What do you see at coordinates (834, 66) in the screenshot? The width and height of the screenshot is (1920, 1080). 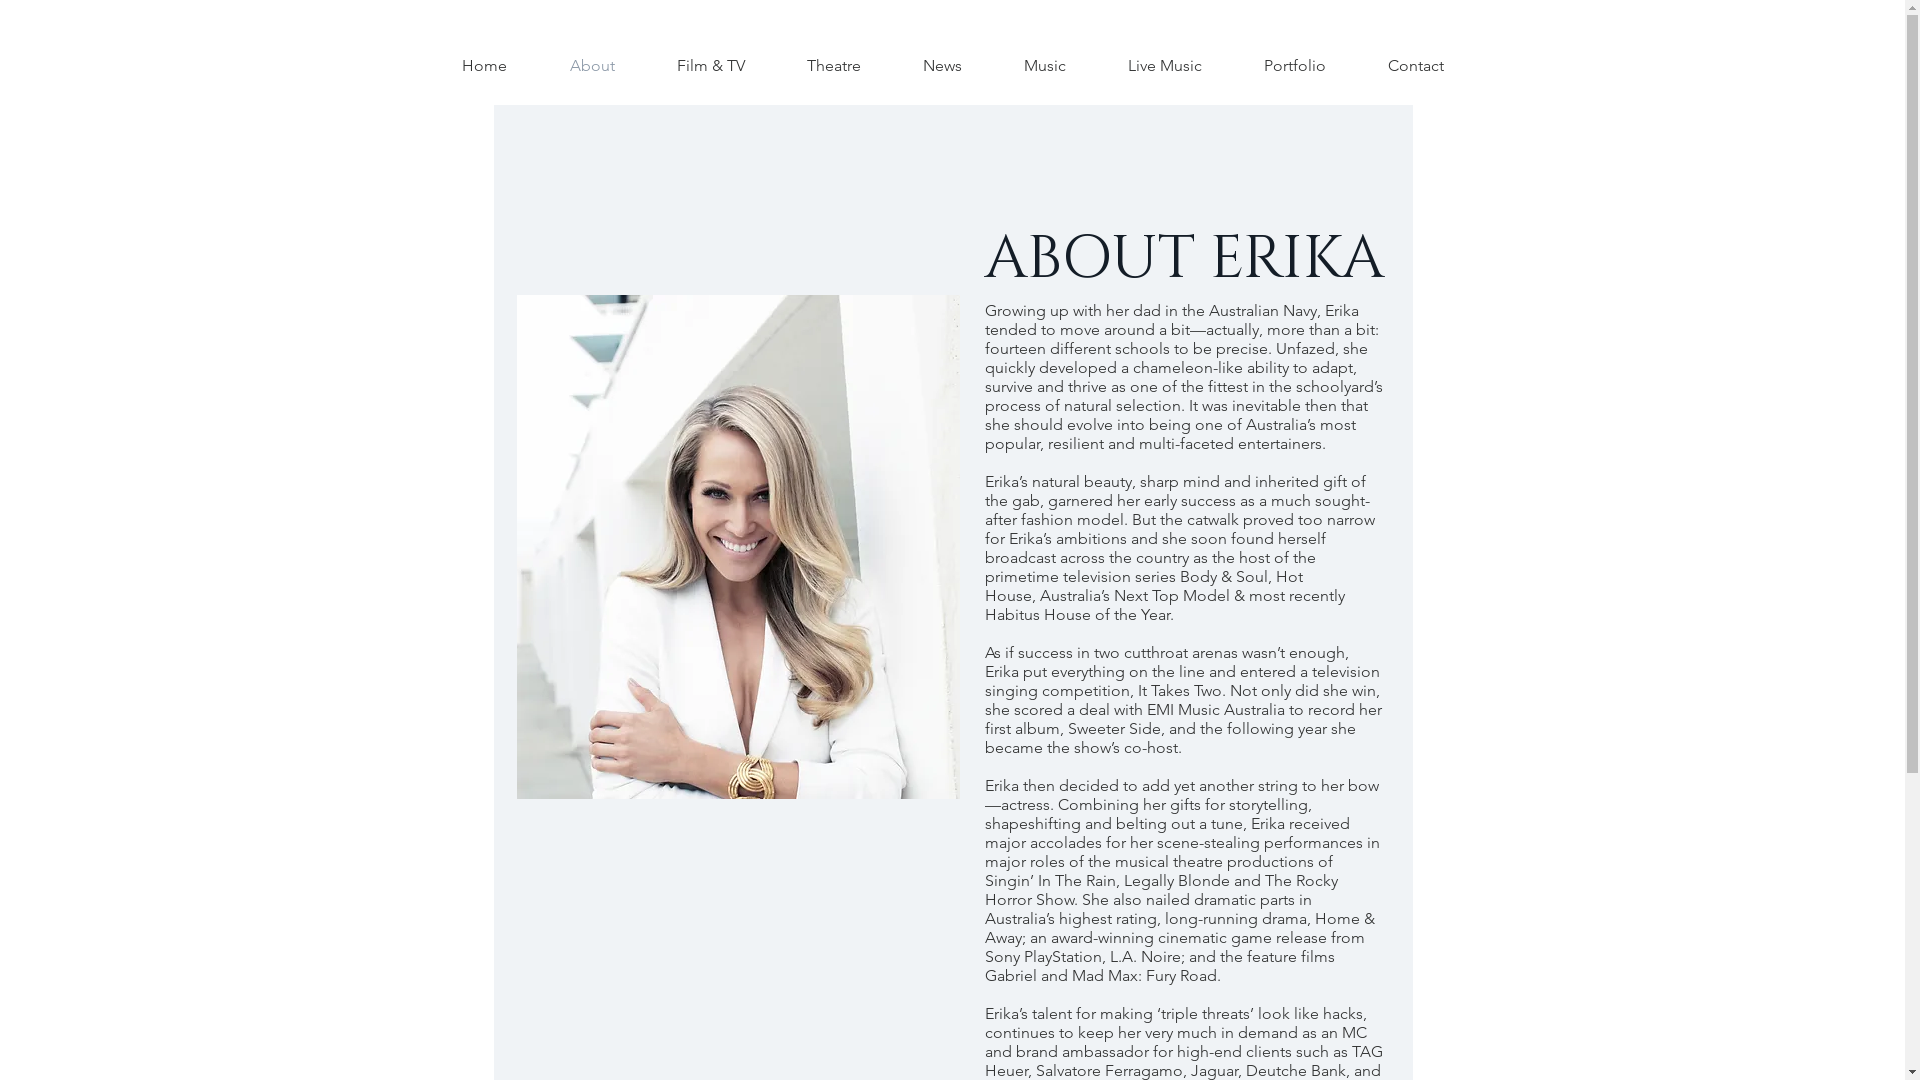 I see `Theatre` at bounding box center [834, 66].